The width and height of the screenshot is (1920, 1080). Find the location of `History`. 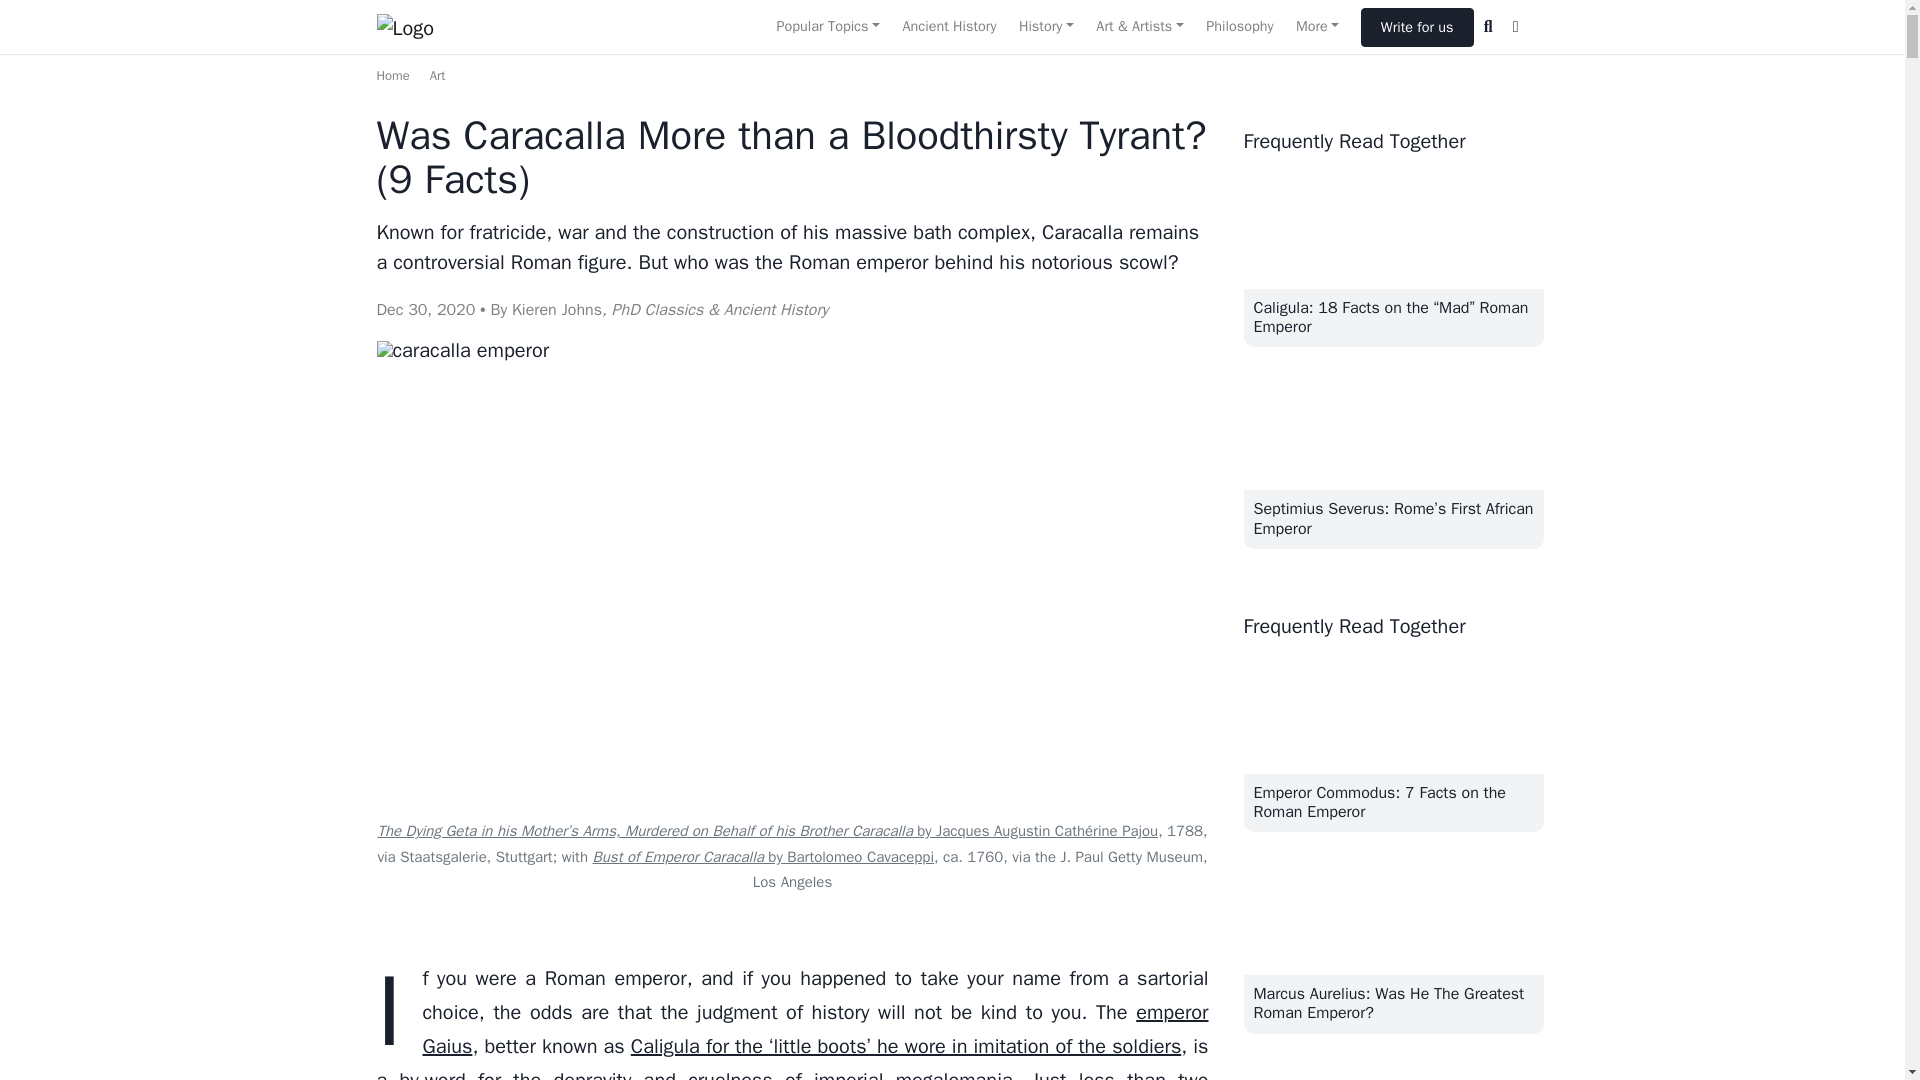

History is located at coordinates (1046, 27).